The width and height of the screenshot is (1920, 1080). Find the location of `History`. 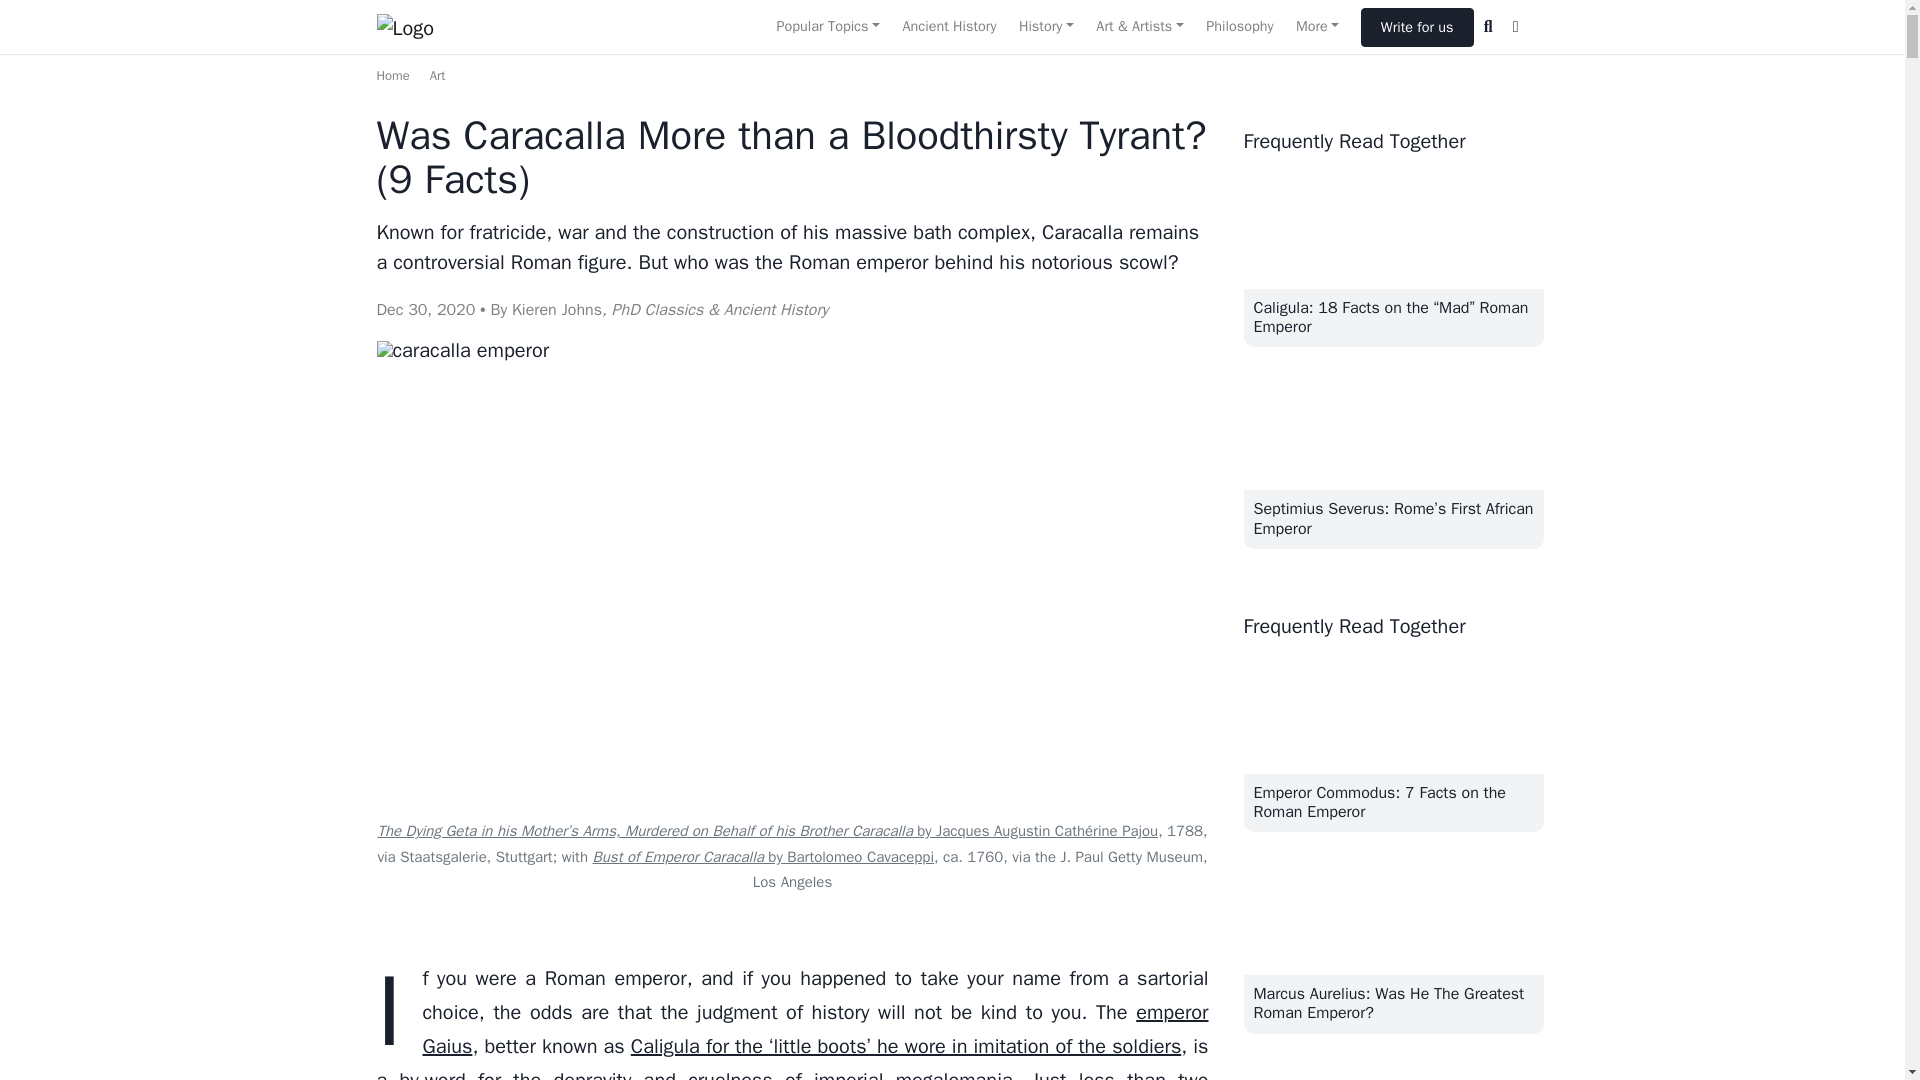

History is located at coordinates (1046, 27).